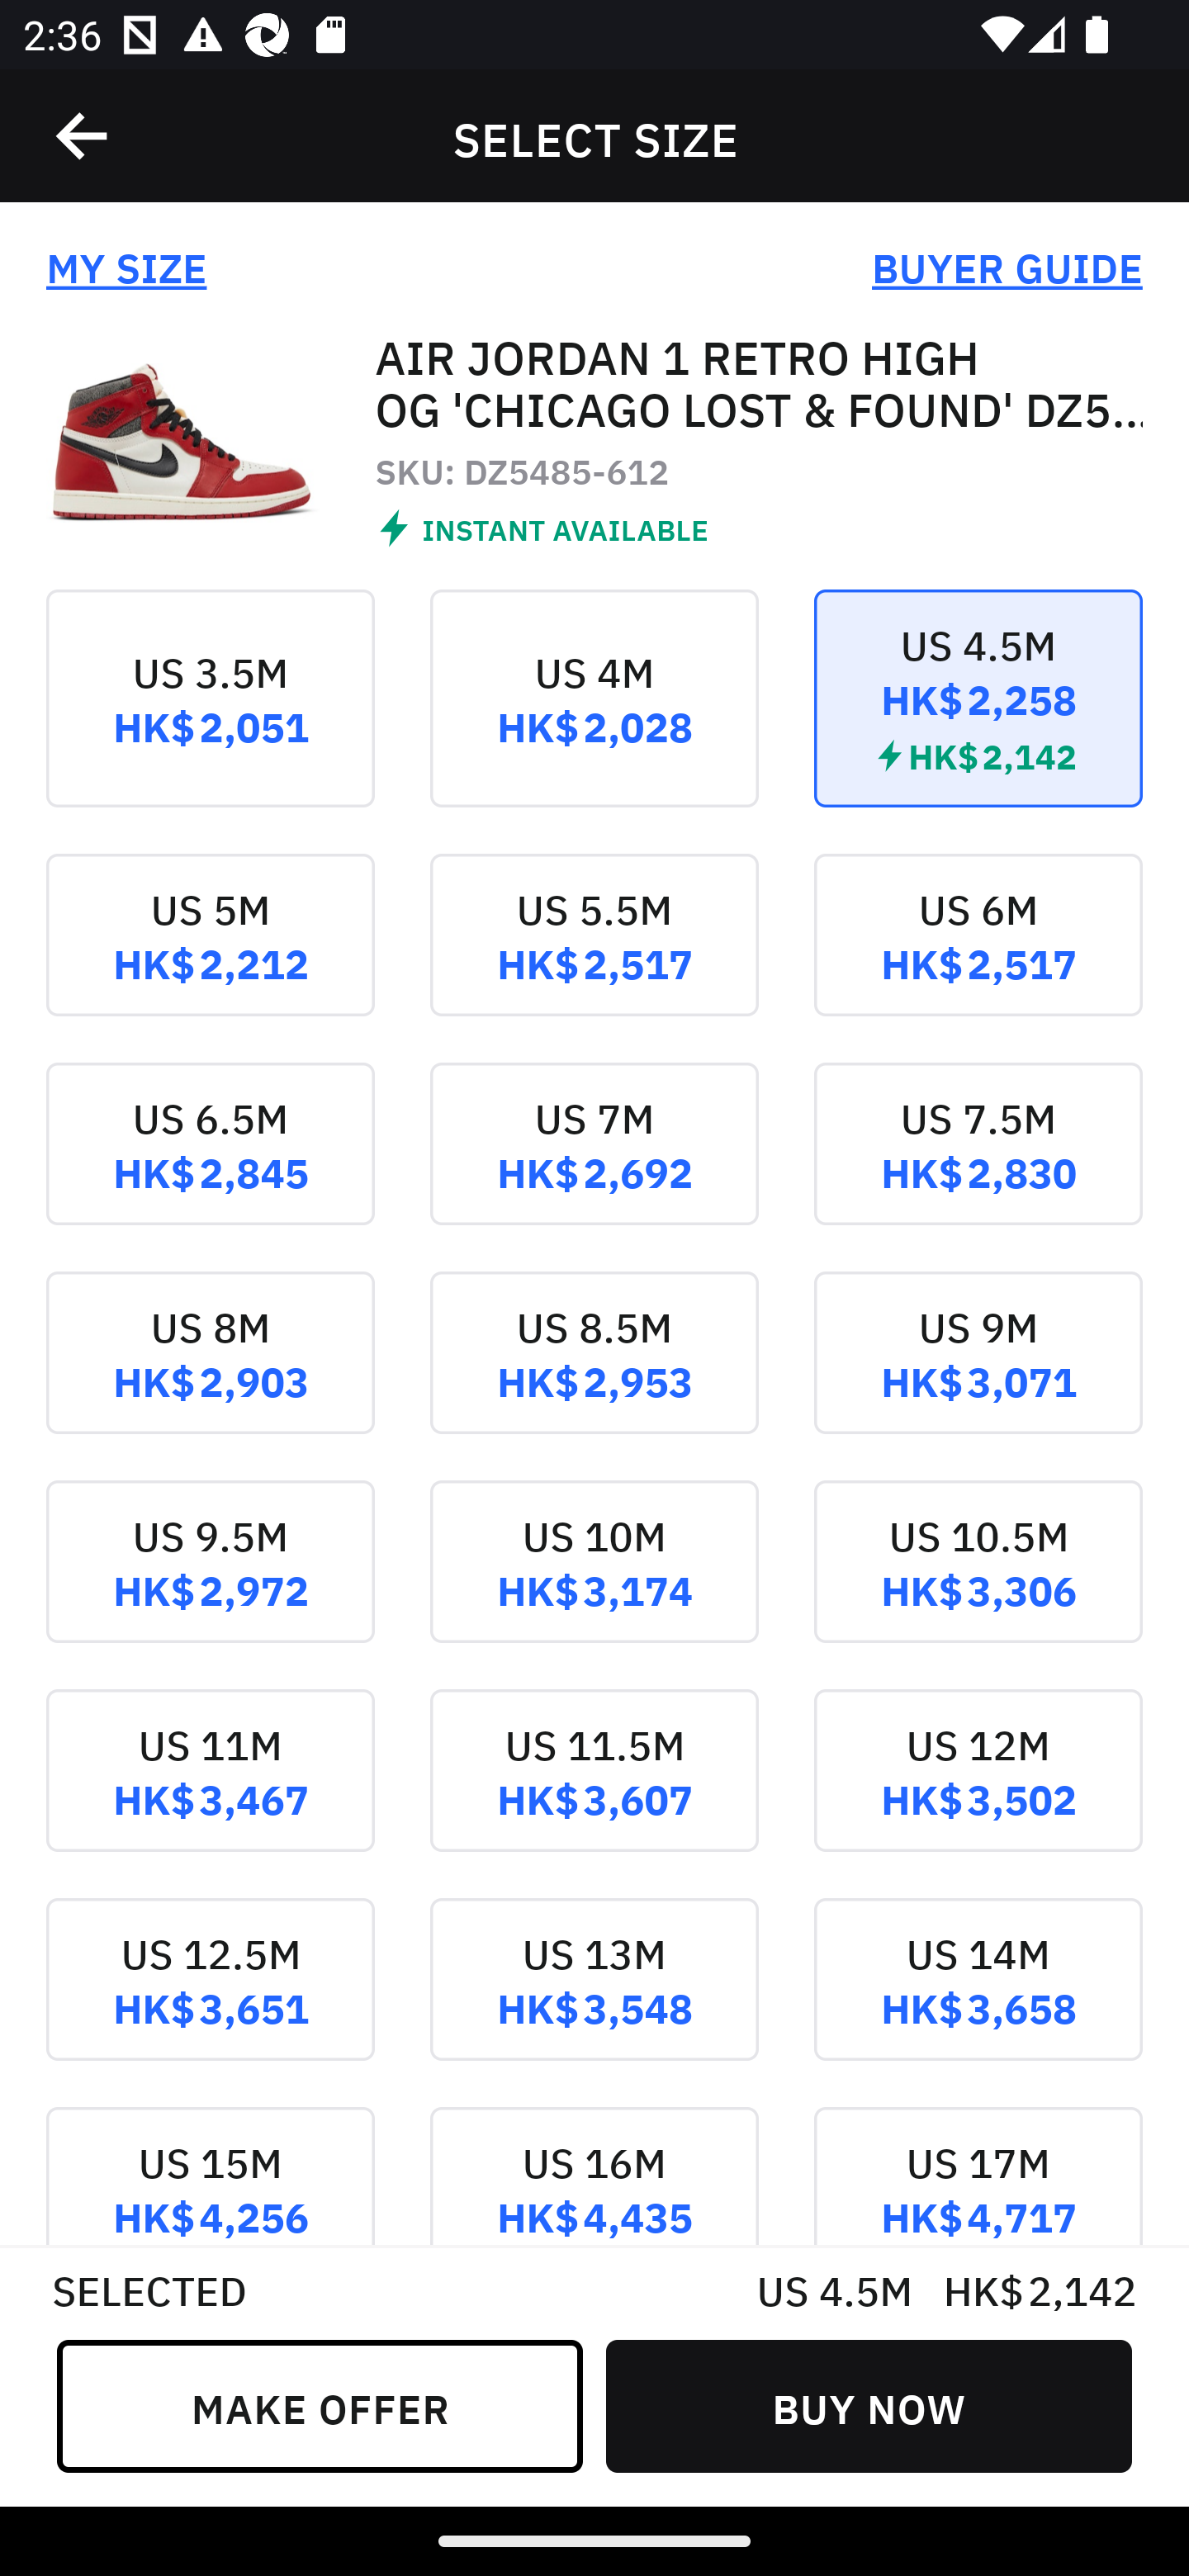  I want to click on US 15M HK$ 4,256, so click(210, 2175).